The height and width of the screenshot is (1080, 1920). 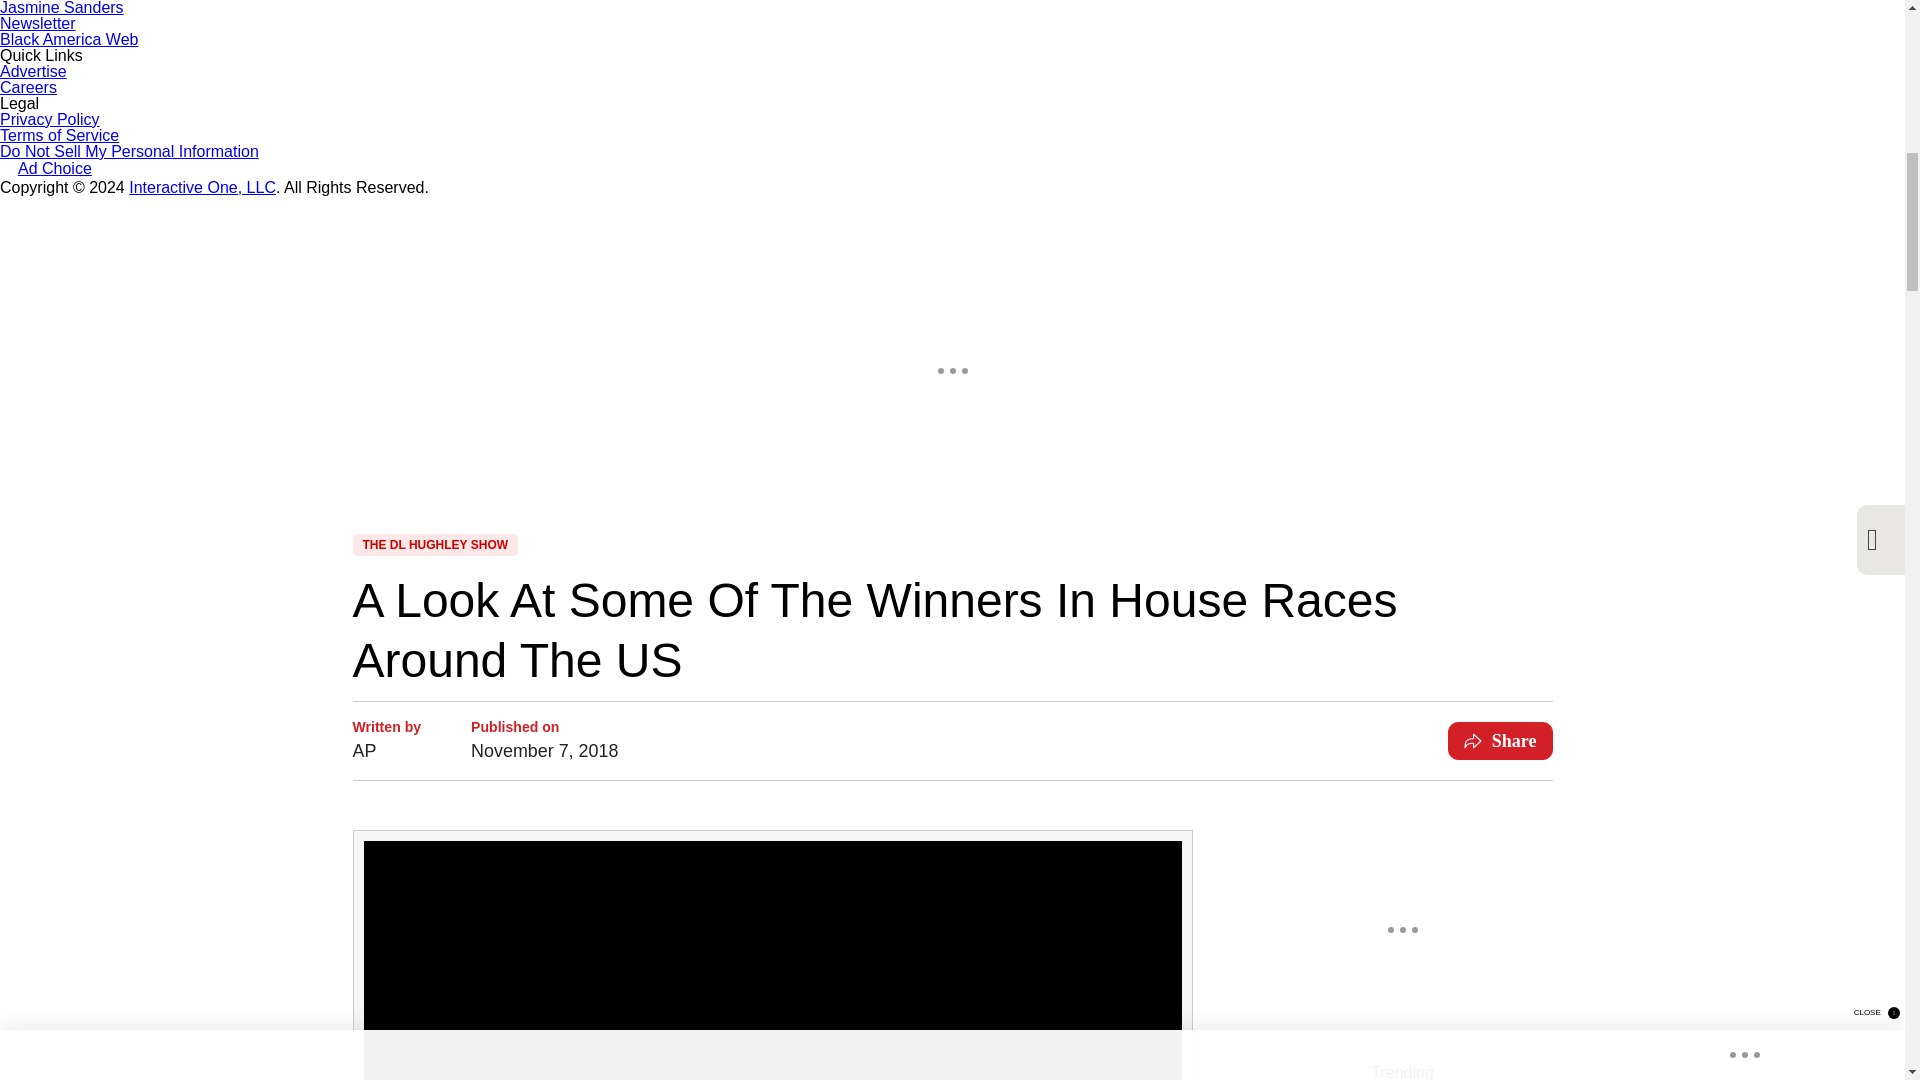 I want to click on Terms of Service, so click(x=60, y=135).